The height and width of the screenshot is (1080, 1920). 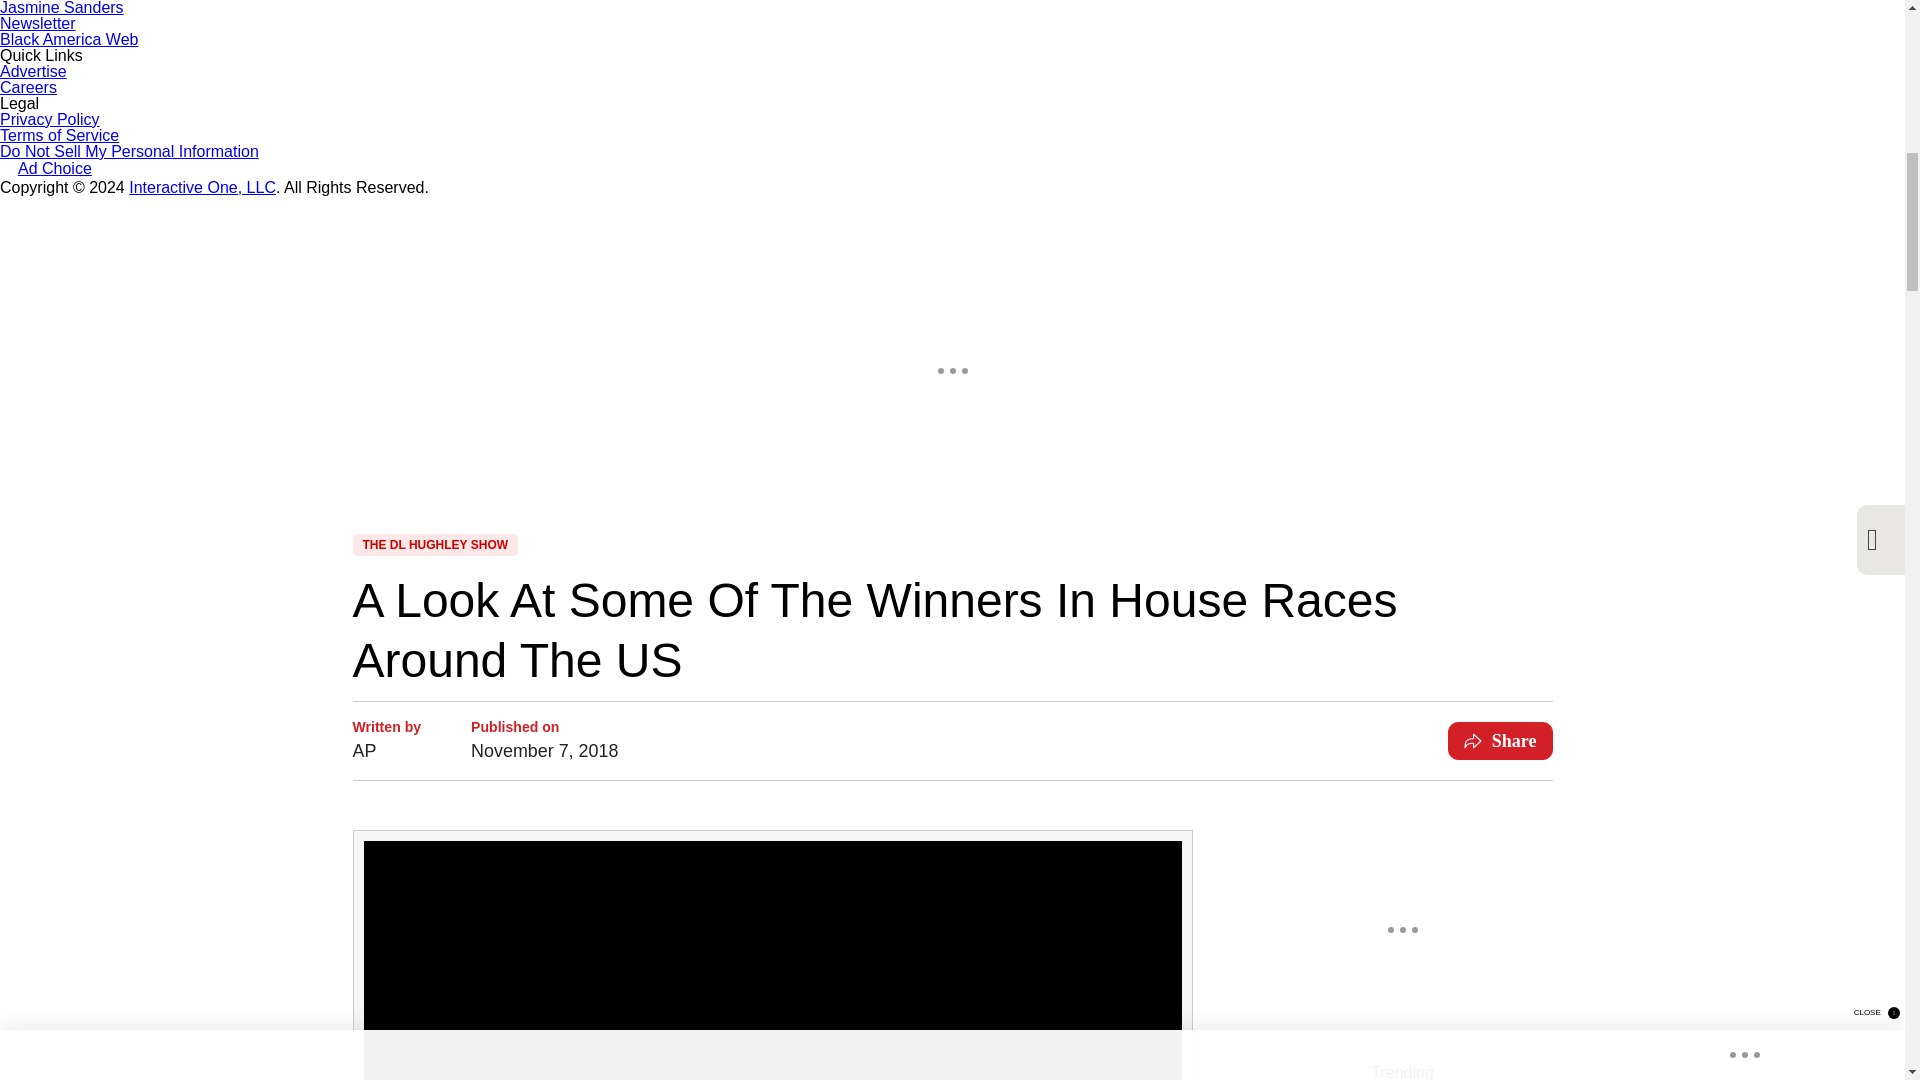 I want to click on Terms of Service, so click(x=60, y=135).